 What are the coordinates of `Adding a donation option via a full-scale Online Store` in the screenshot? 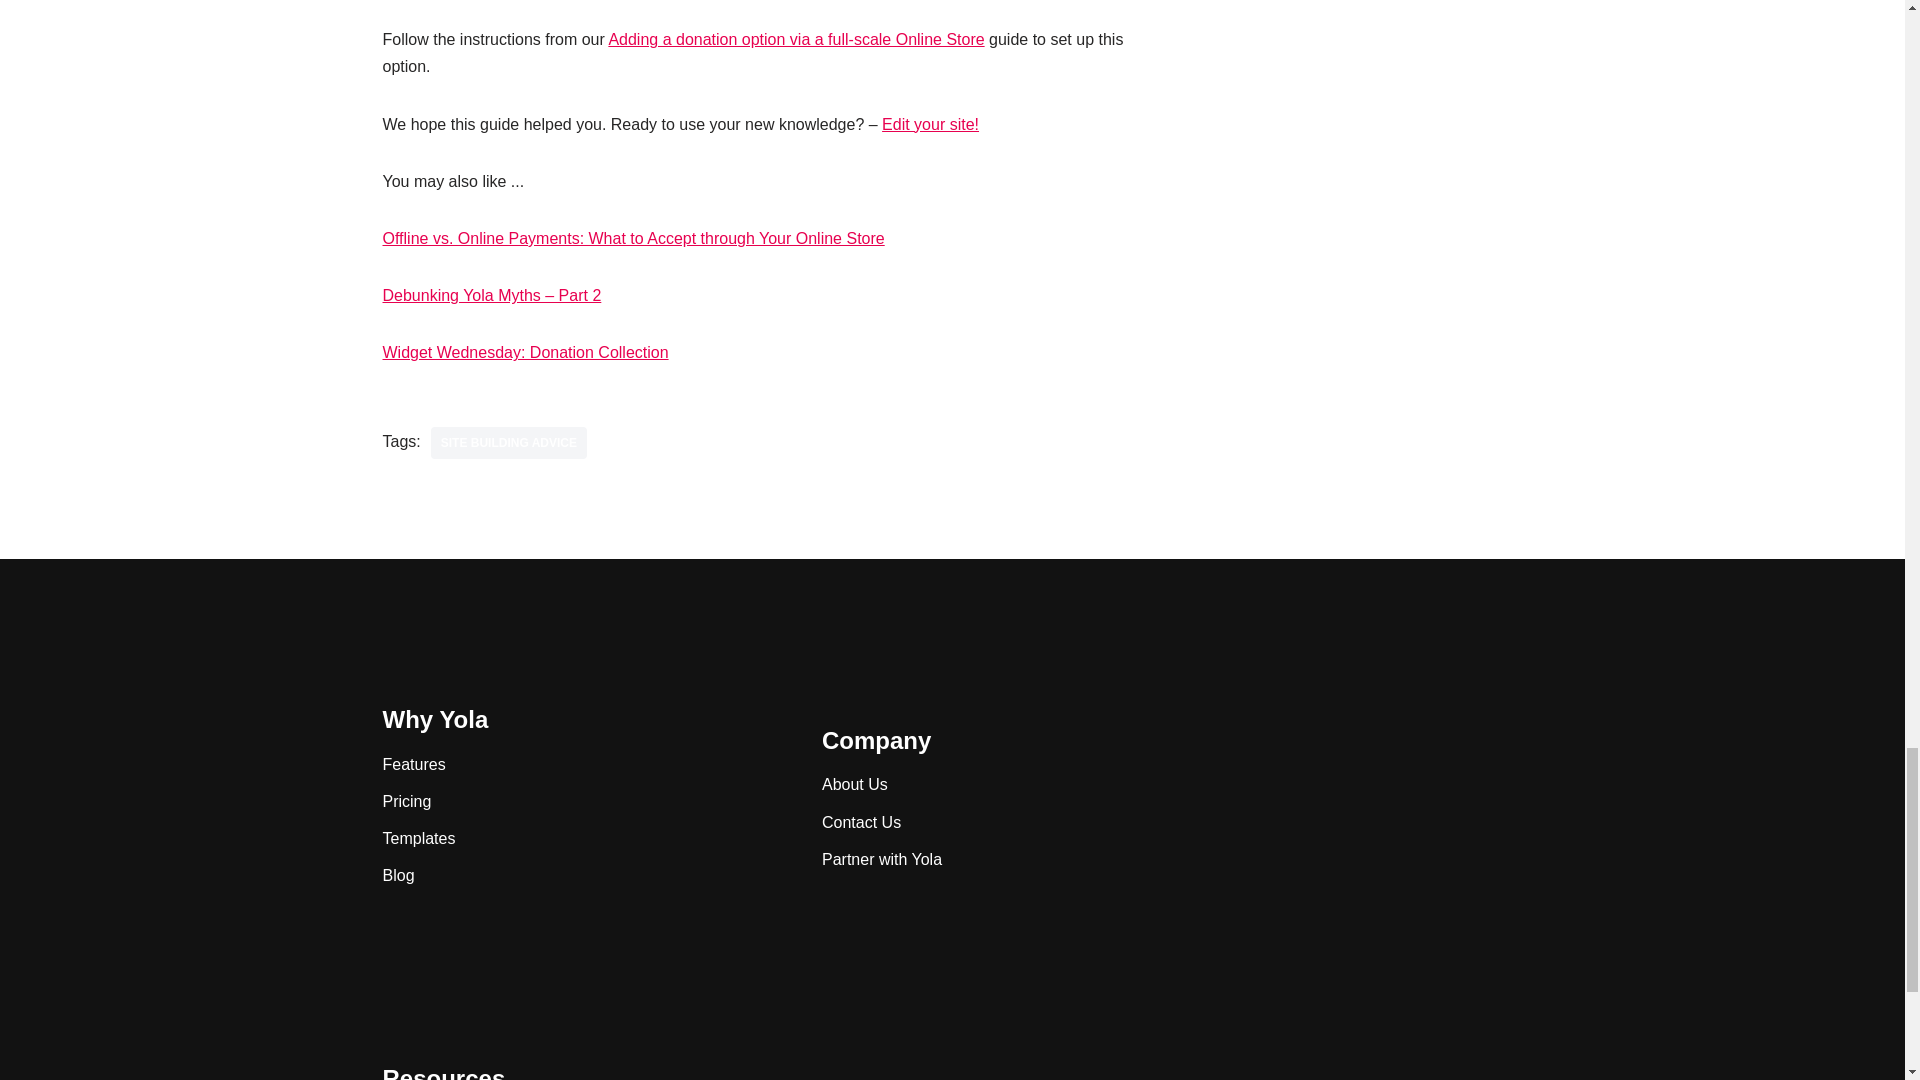 It's located at (796, 39).